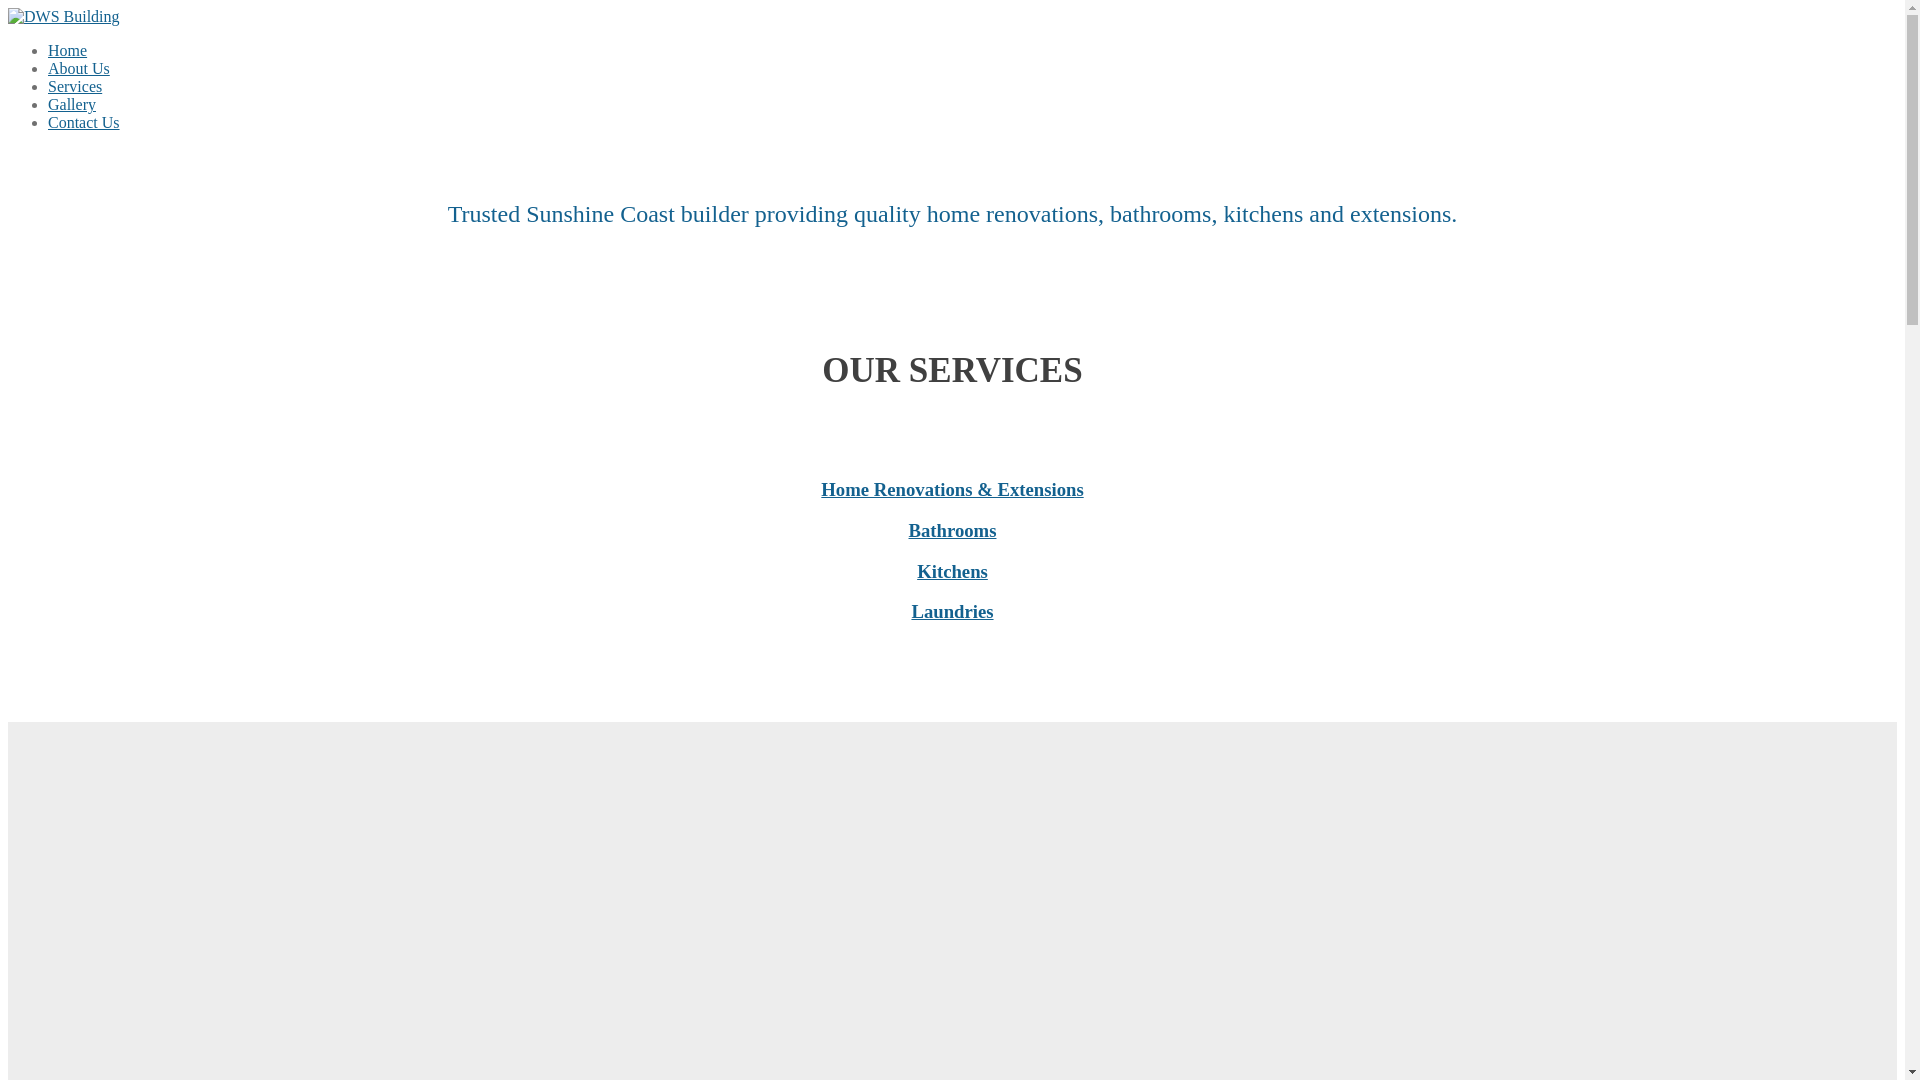  Describe the element at coordinates (68, 50) in the screenshot. I see `Home` at that location.